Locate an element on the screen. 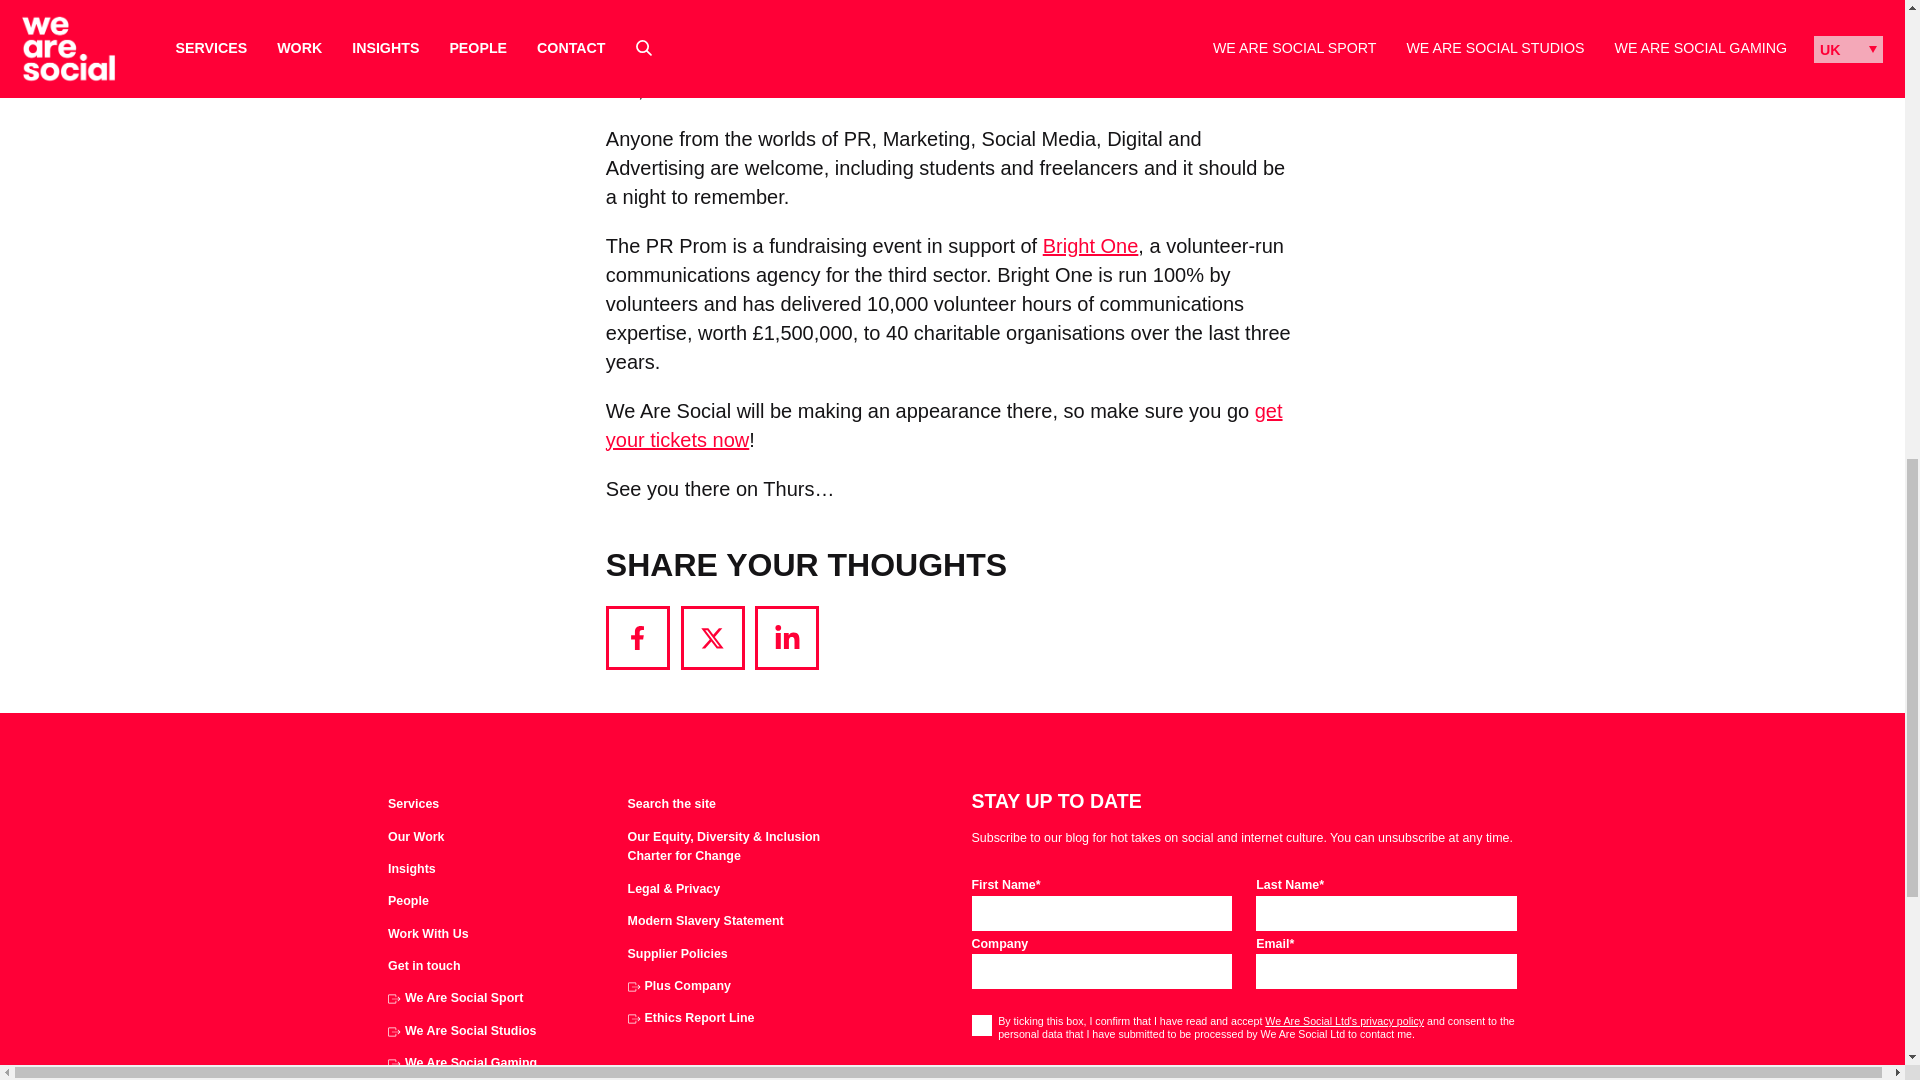  Services is located at coordinates (413, 804).